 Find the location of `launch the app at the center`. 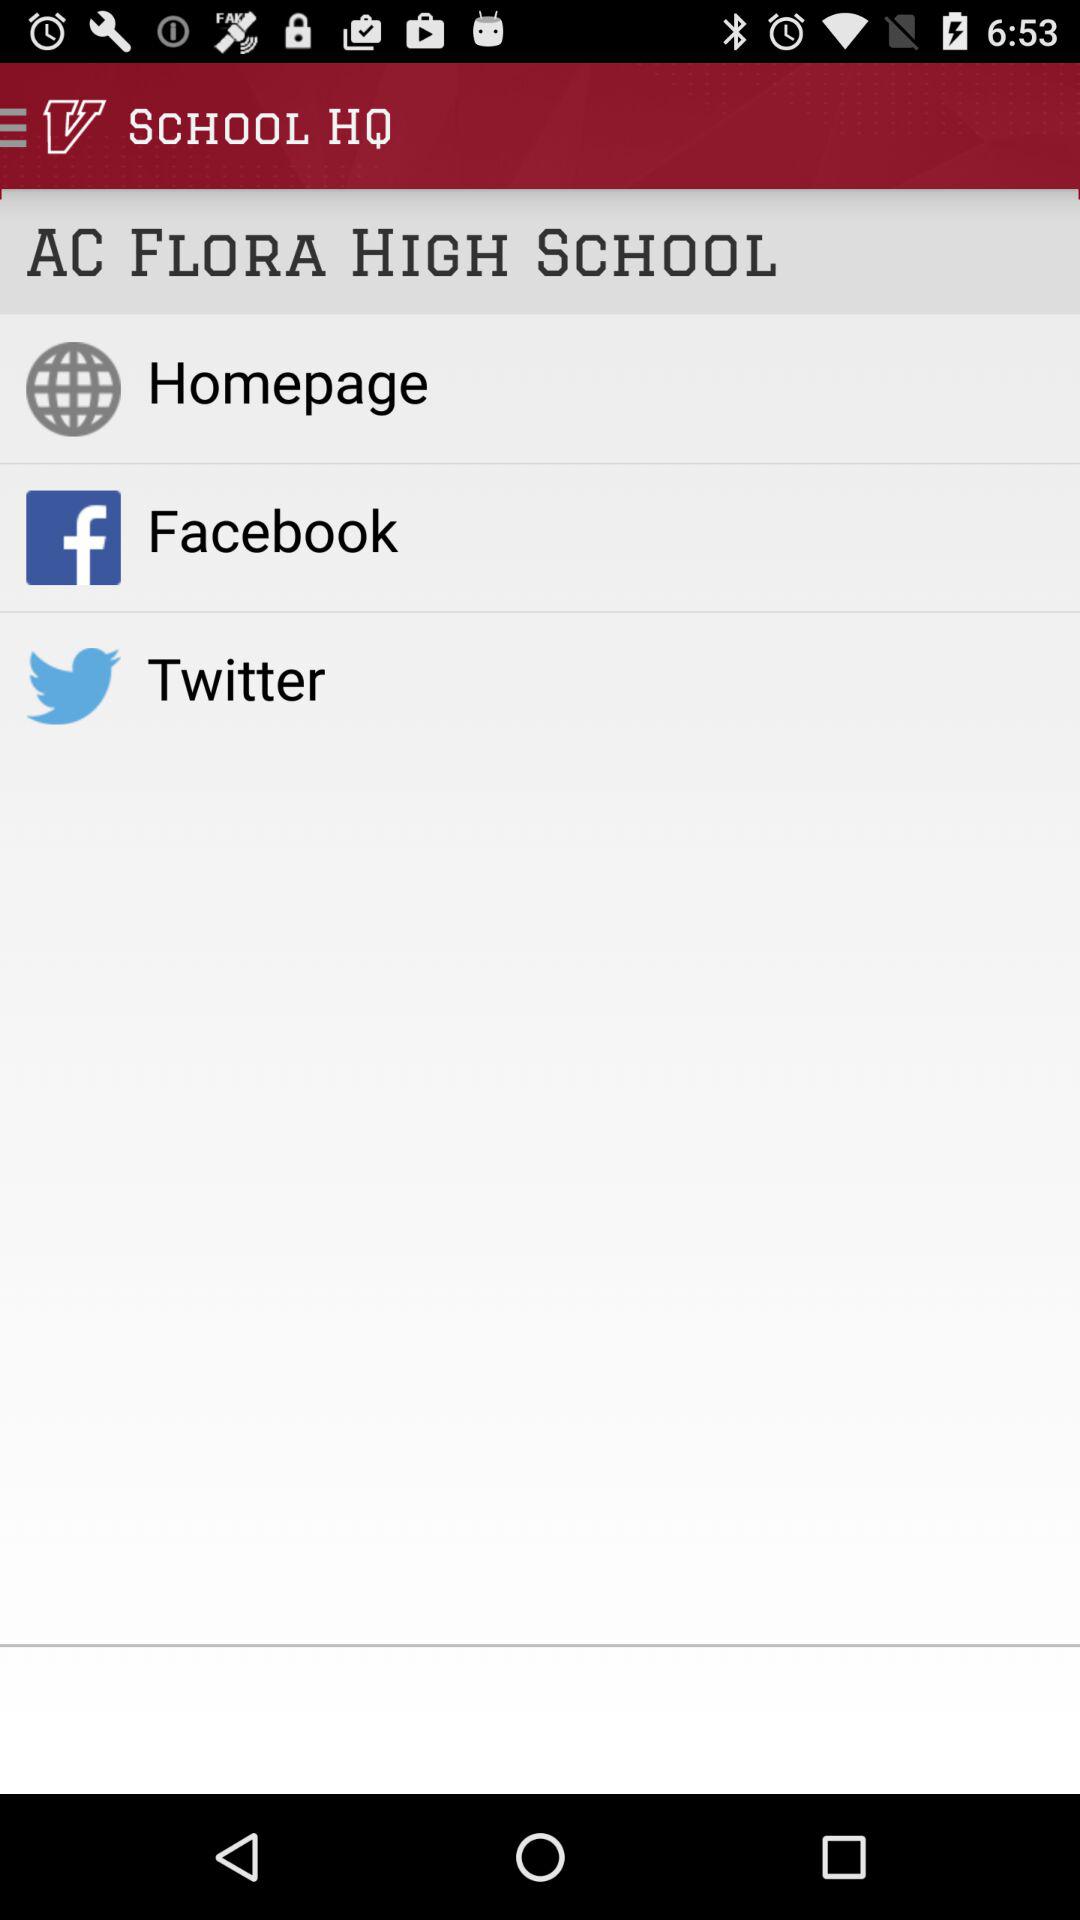

launch the app at the center is located at coordinates (600, 677).